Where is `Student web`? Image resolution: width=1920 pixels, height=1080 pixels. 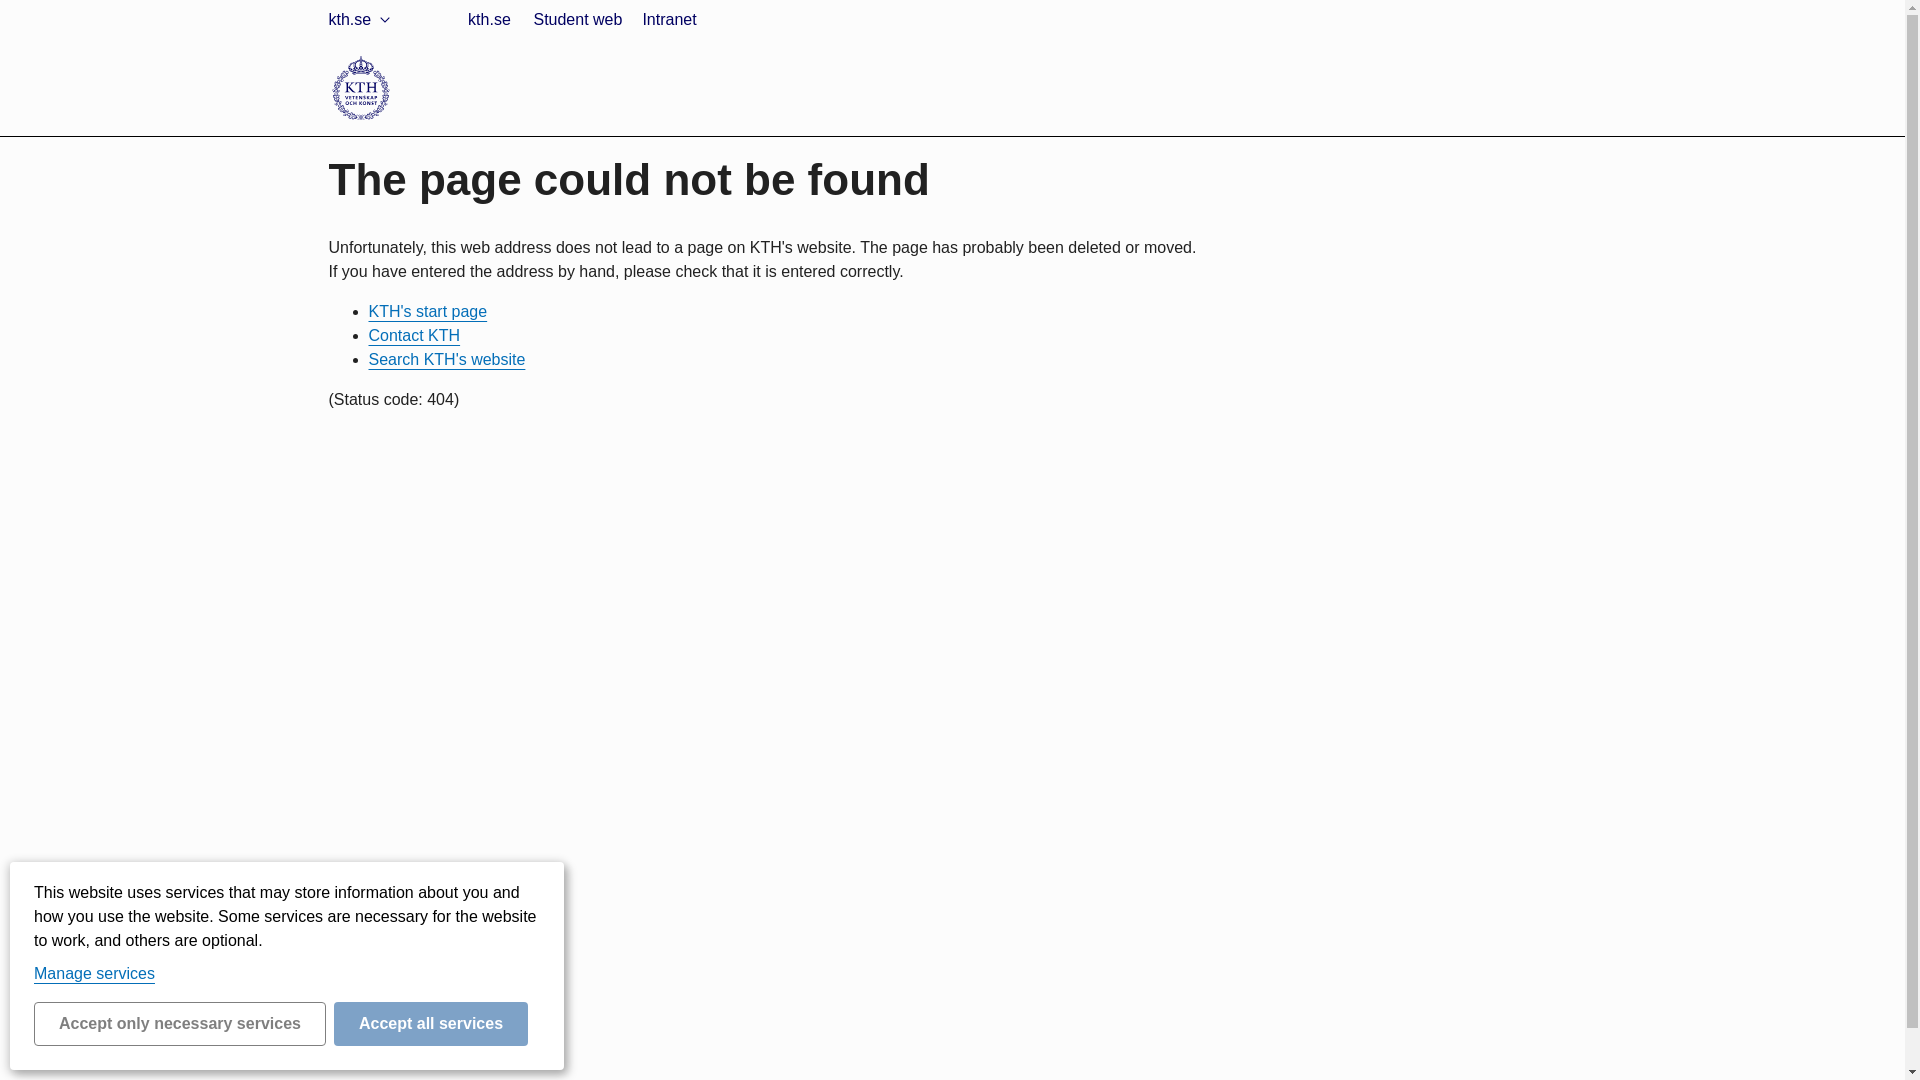
Student web is located at coordinates (576, 20).